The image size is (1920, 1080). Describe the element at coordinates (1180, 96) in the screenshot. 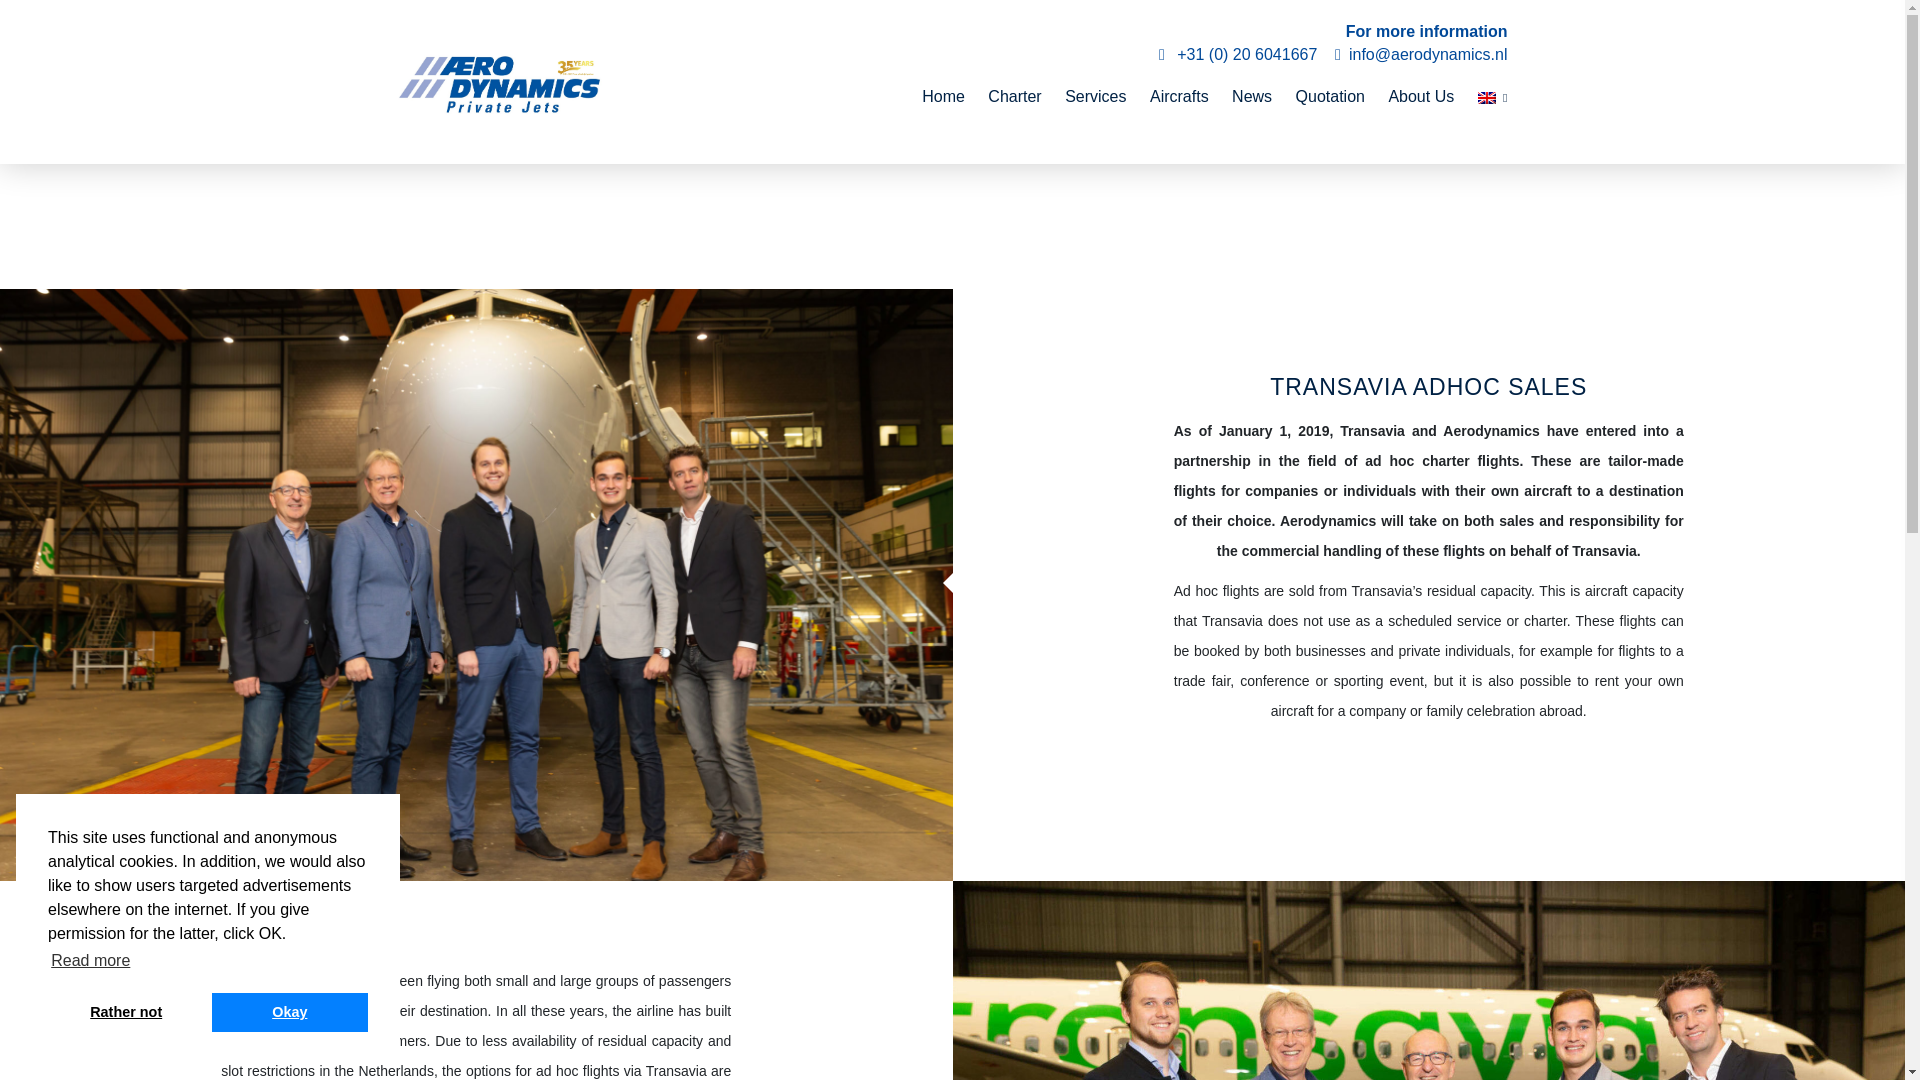

I see `Aircrafts` at that location.